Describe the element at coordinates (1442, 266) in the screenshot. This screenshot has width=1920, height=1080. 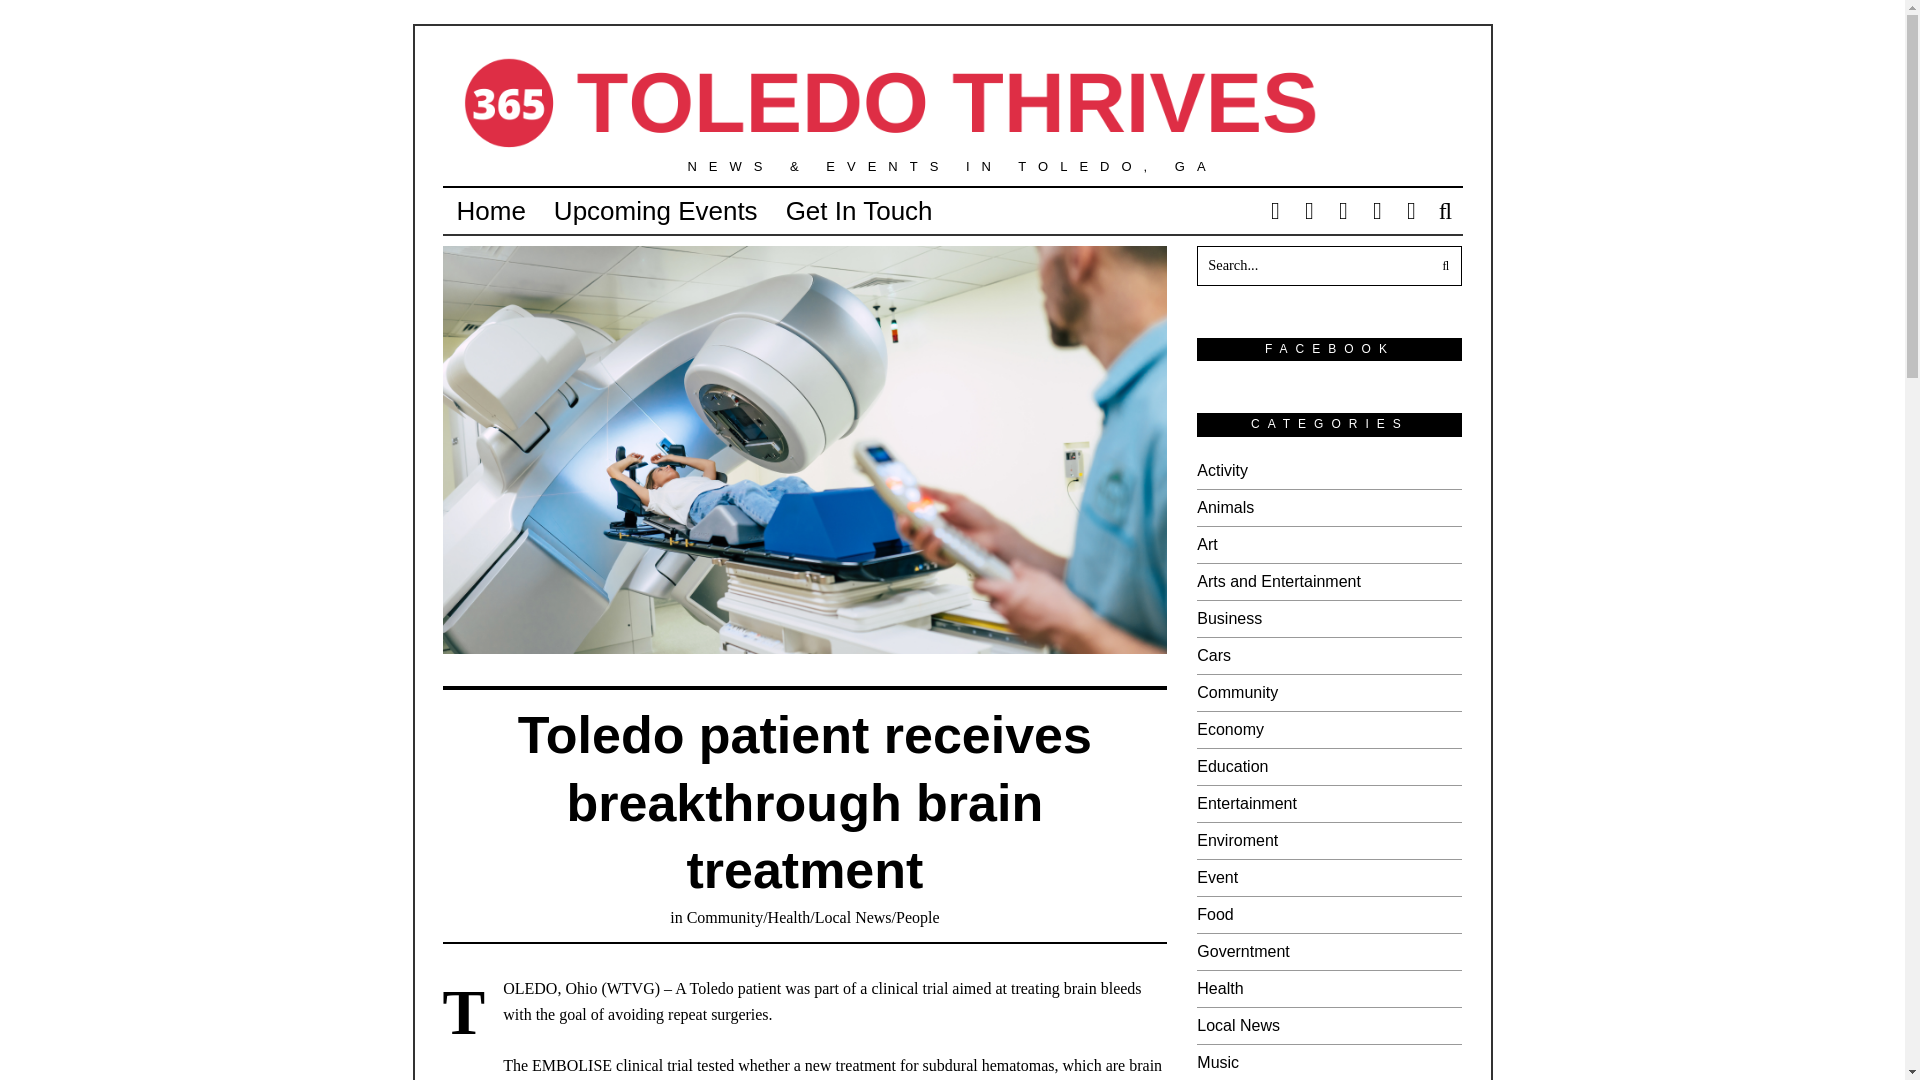
I see `Go` at that location.